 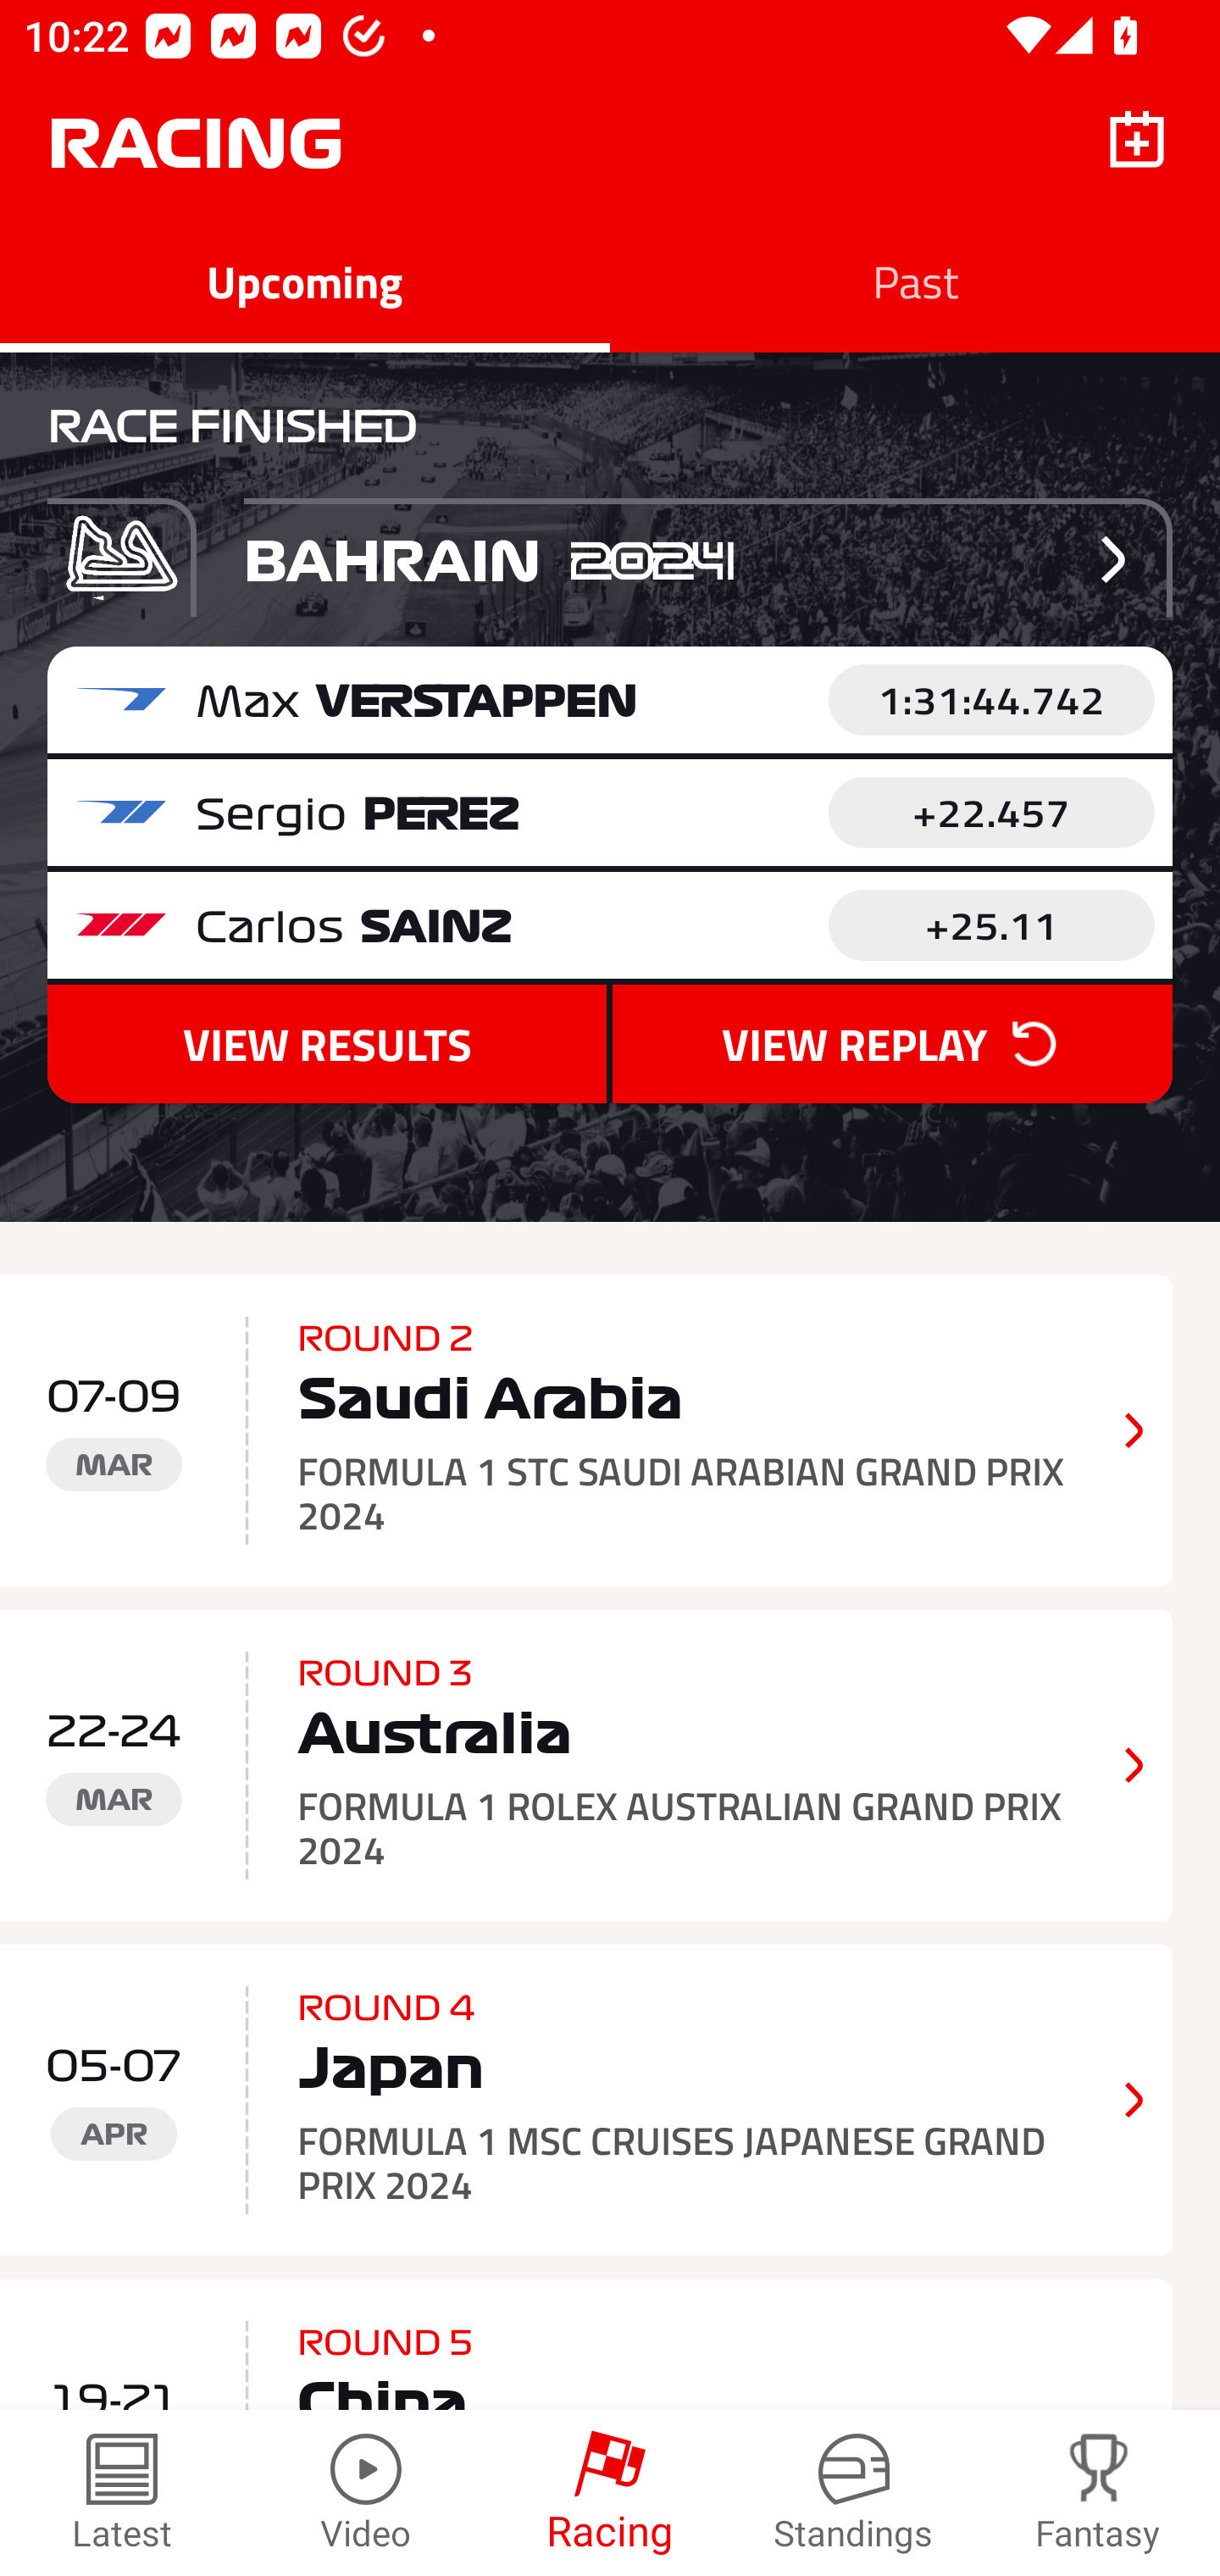 What do you see at coordinates (854, 2493) in the screenshot?
I see `Standings` at bounding box center [854, 2493].